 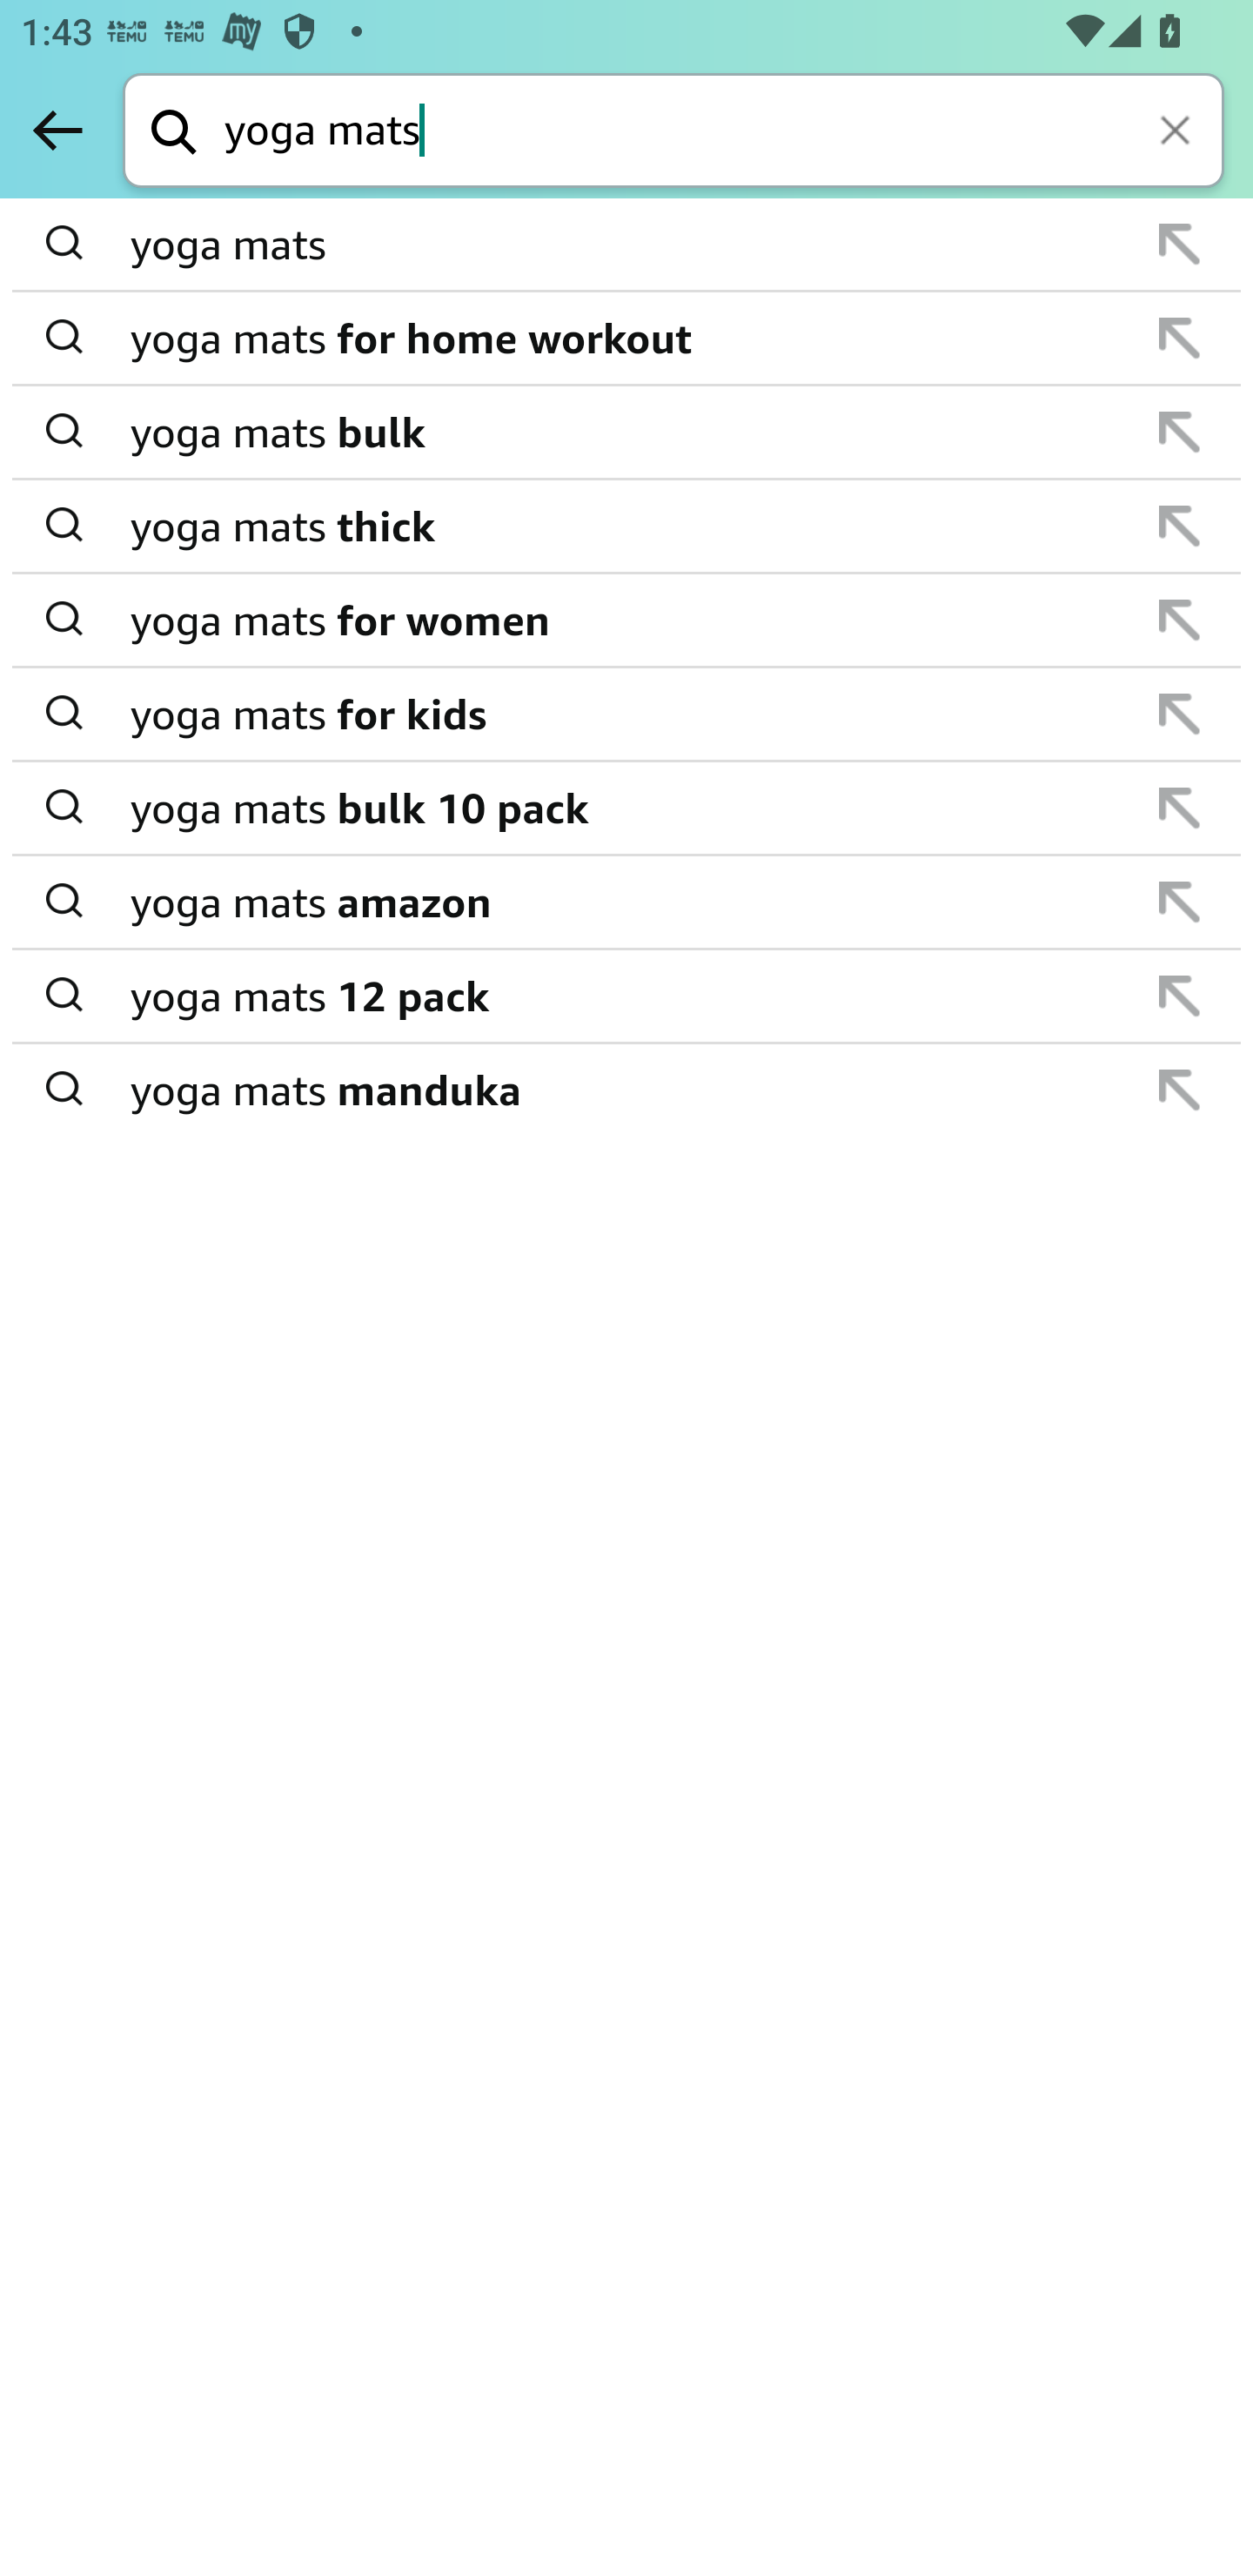 What do you see at coordinates (628, 245) in the screenshot?
I see `yoga mats` at bounding box center [628, 245].